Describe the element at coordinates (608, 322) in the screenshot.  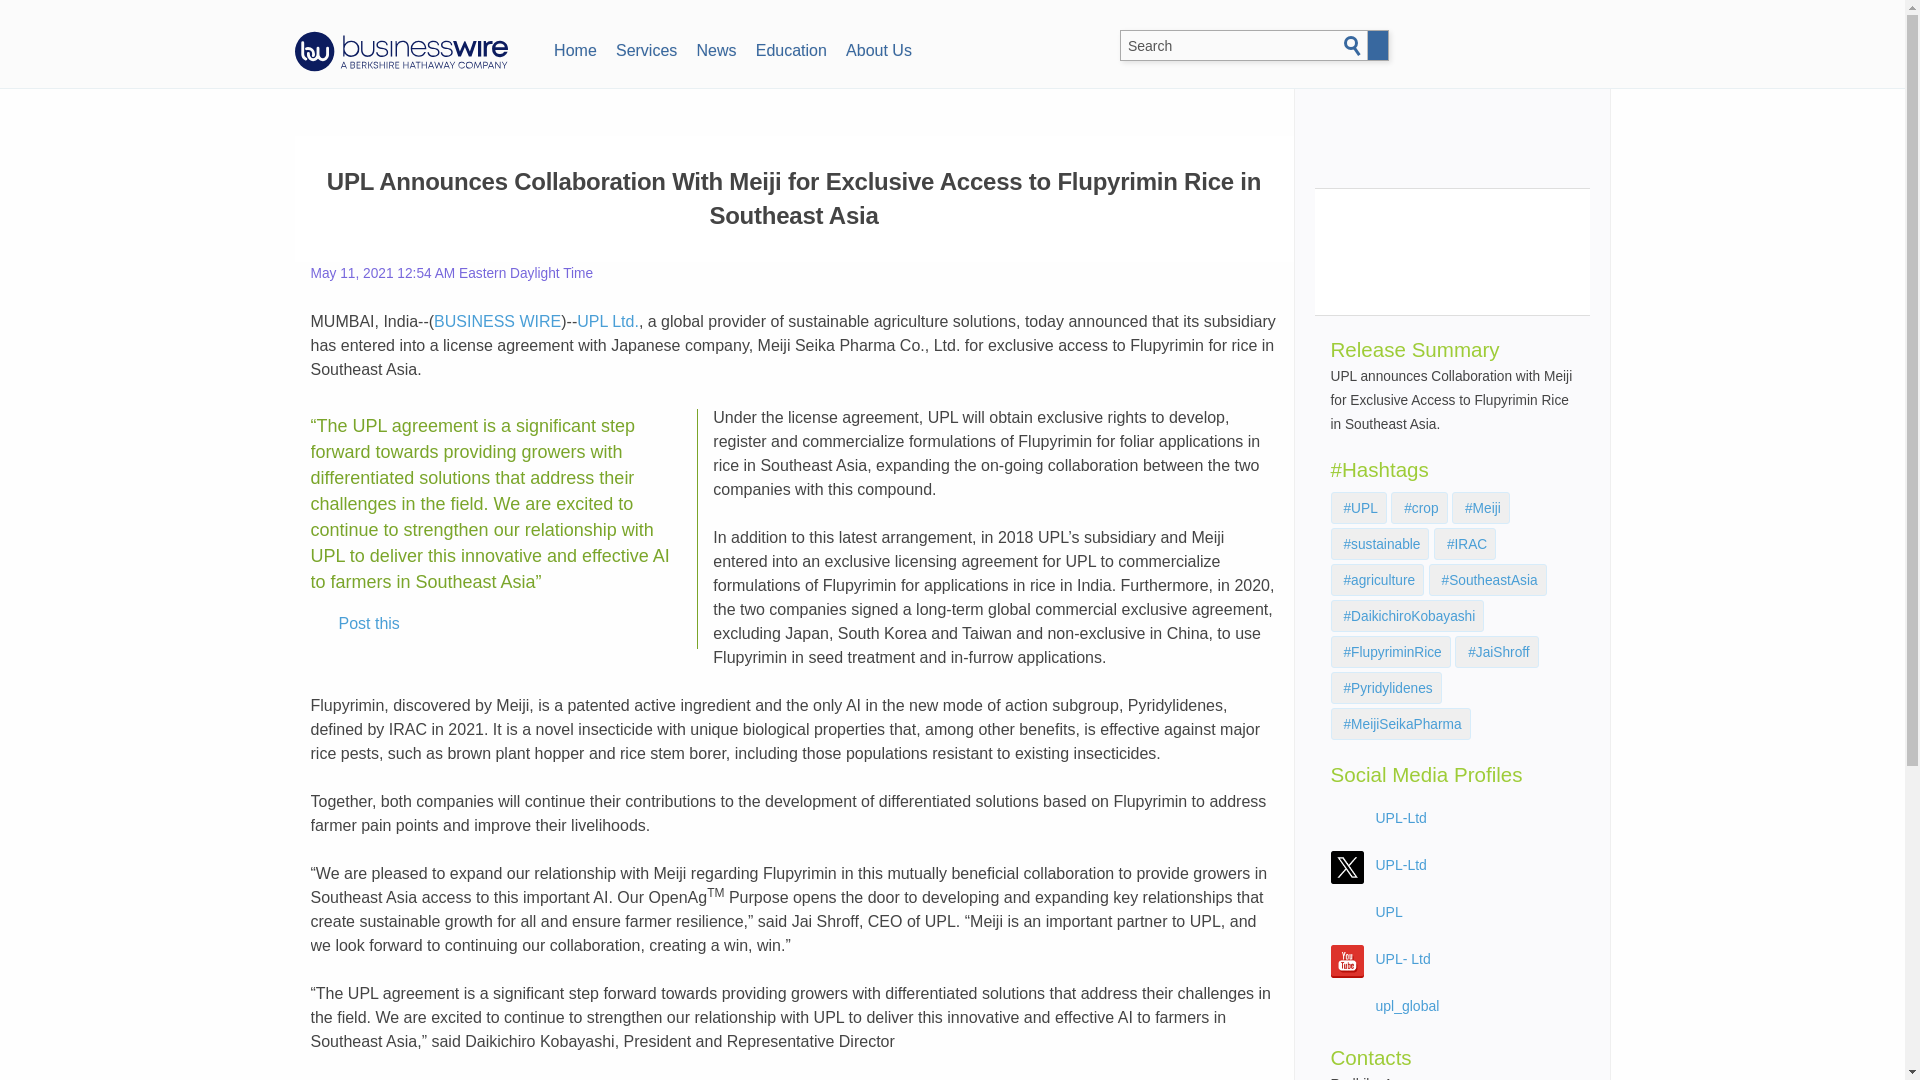
I see `UPL Ltd.` at that location.